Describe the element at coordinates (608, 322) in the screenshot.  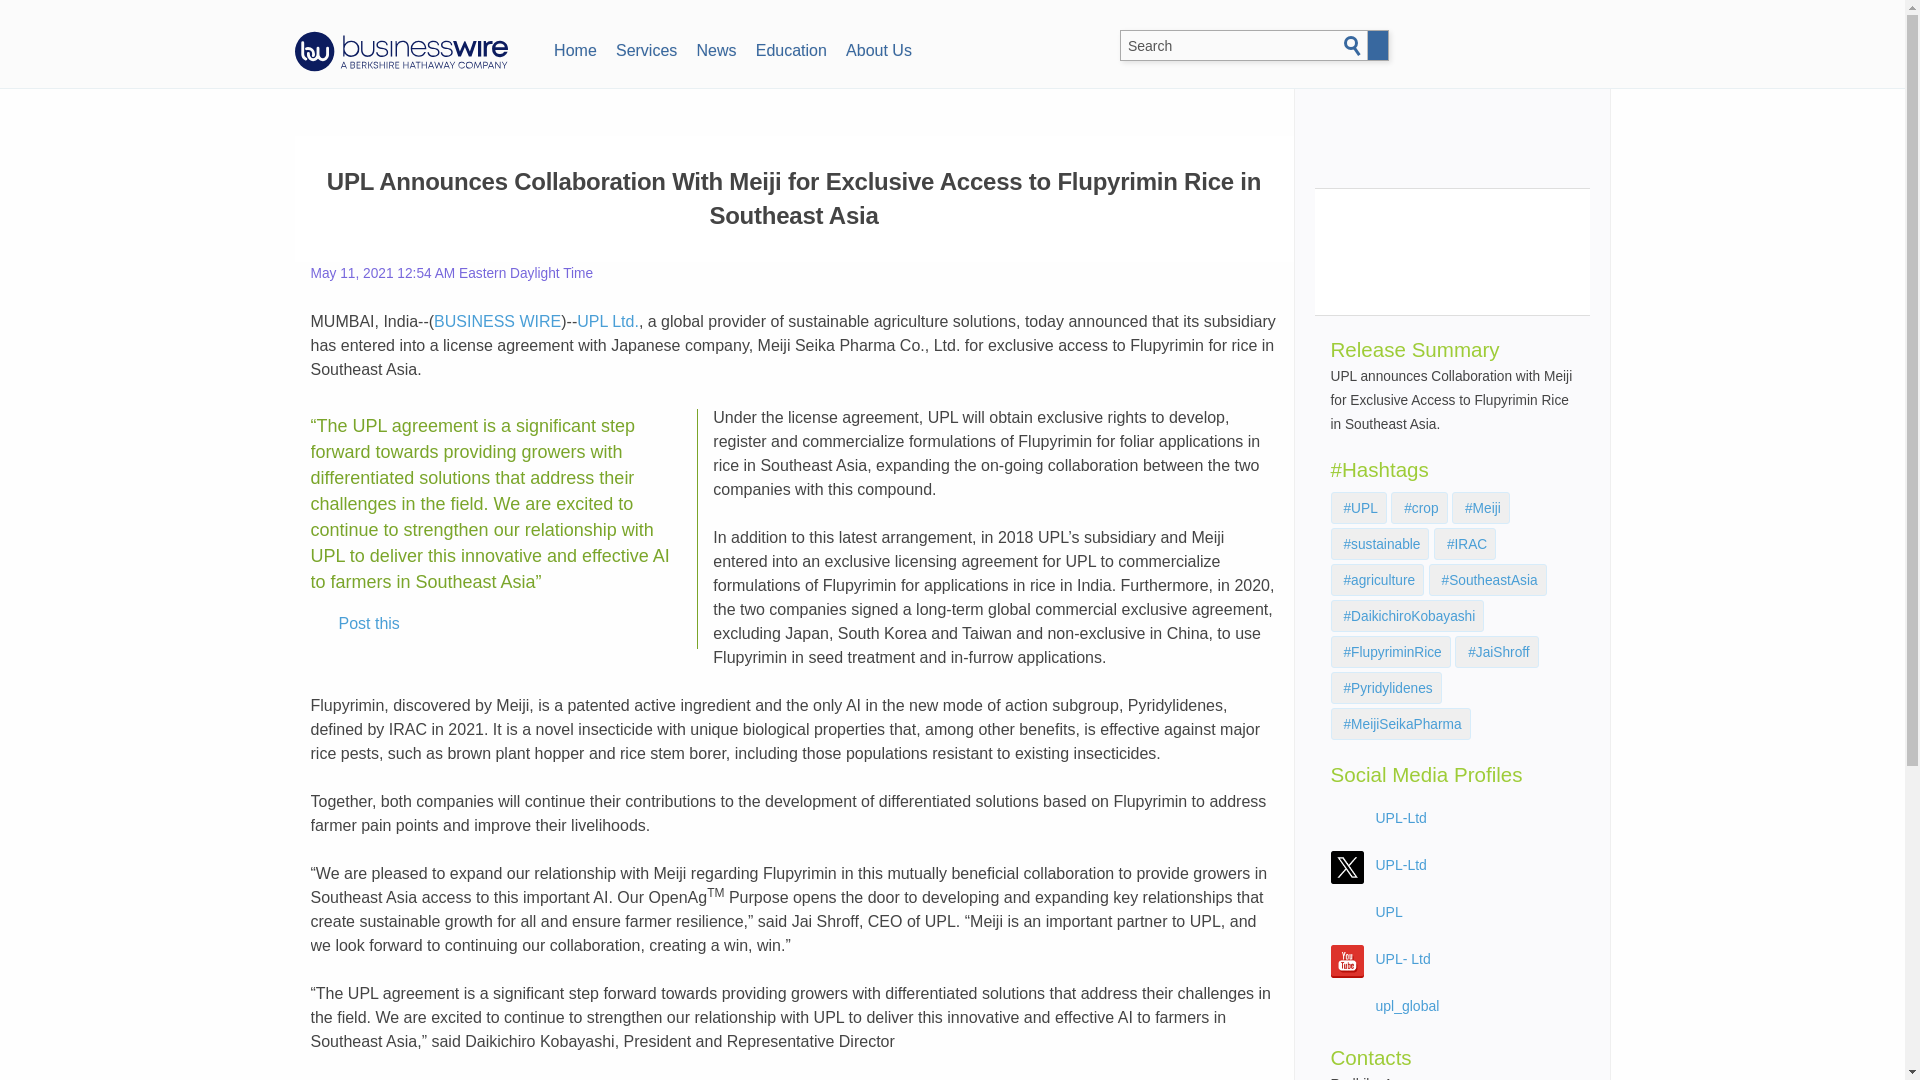
I see `UPL Ltd.` at that location.